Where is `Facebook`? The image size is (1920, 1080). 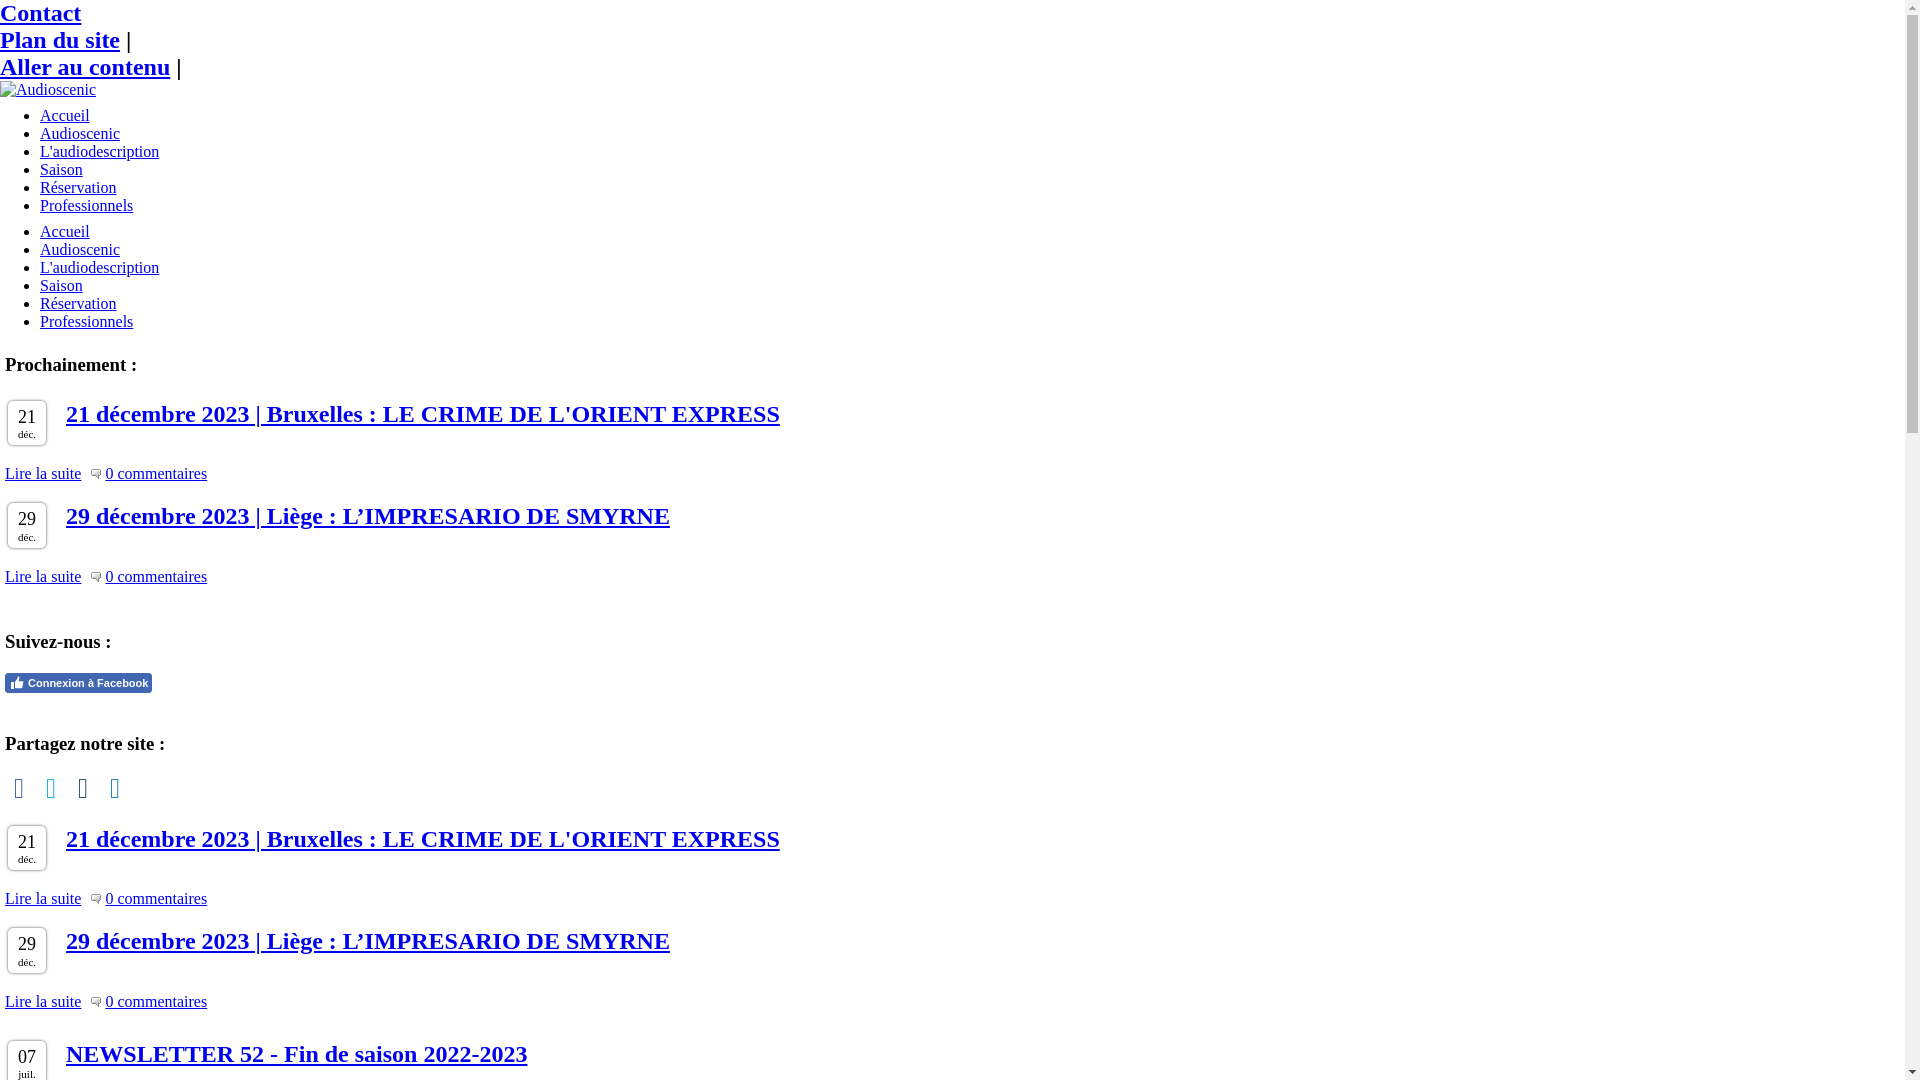 Facebook is located at coordinates (19, 789).